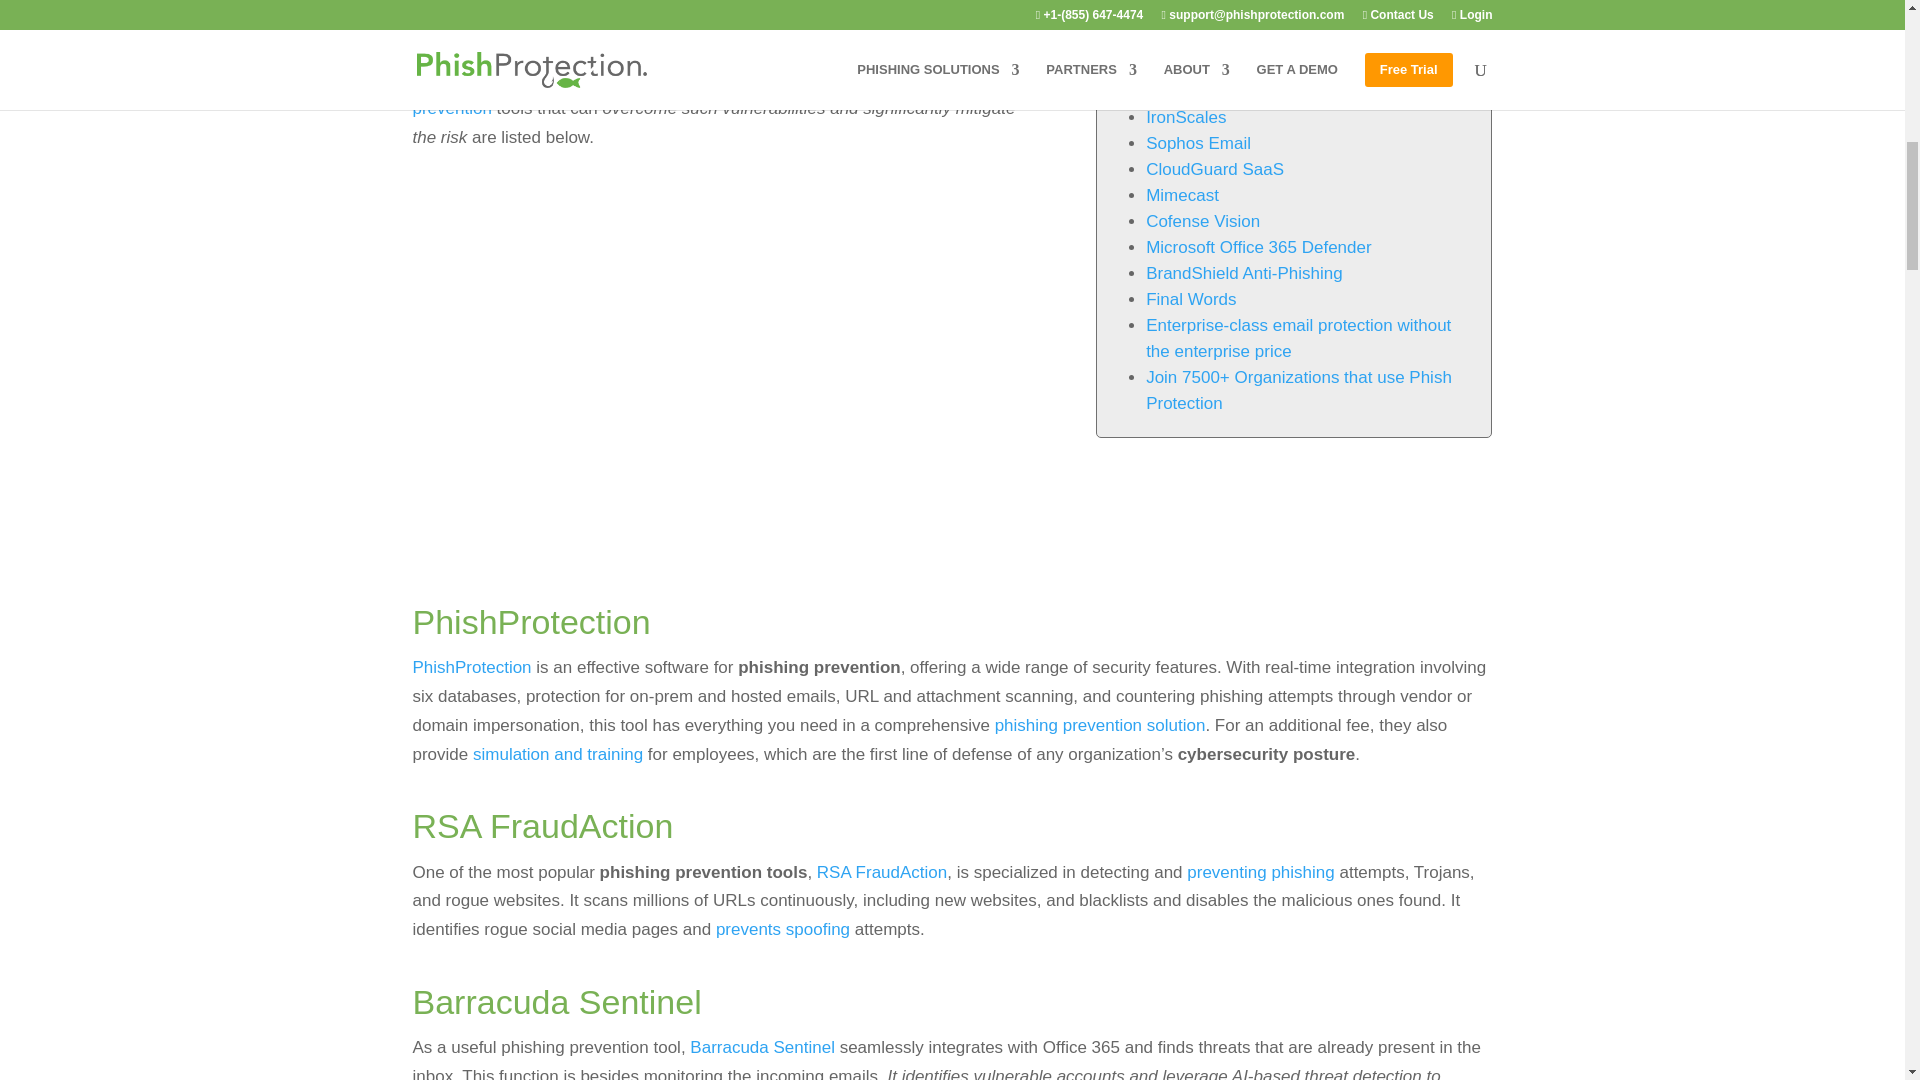  What do you see at coordinates (710, 94) in the screenshot?
I see `phishing prevention` at bounding box center [710, 94].